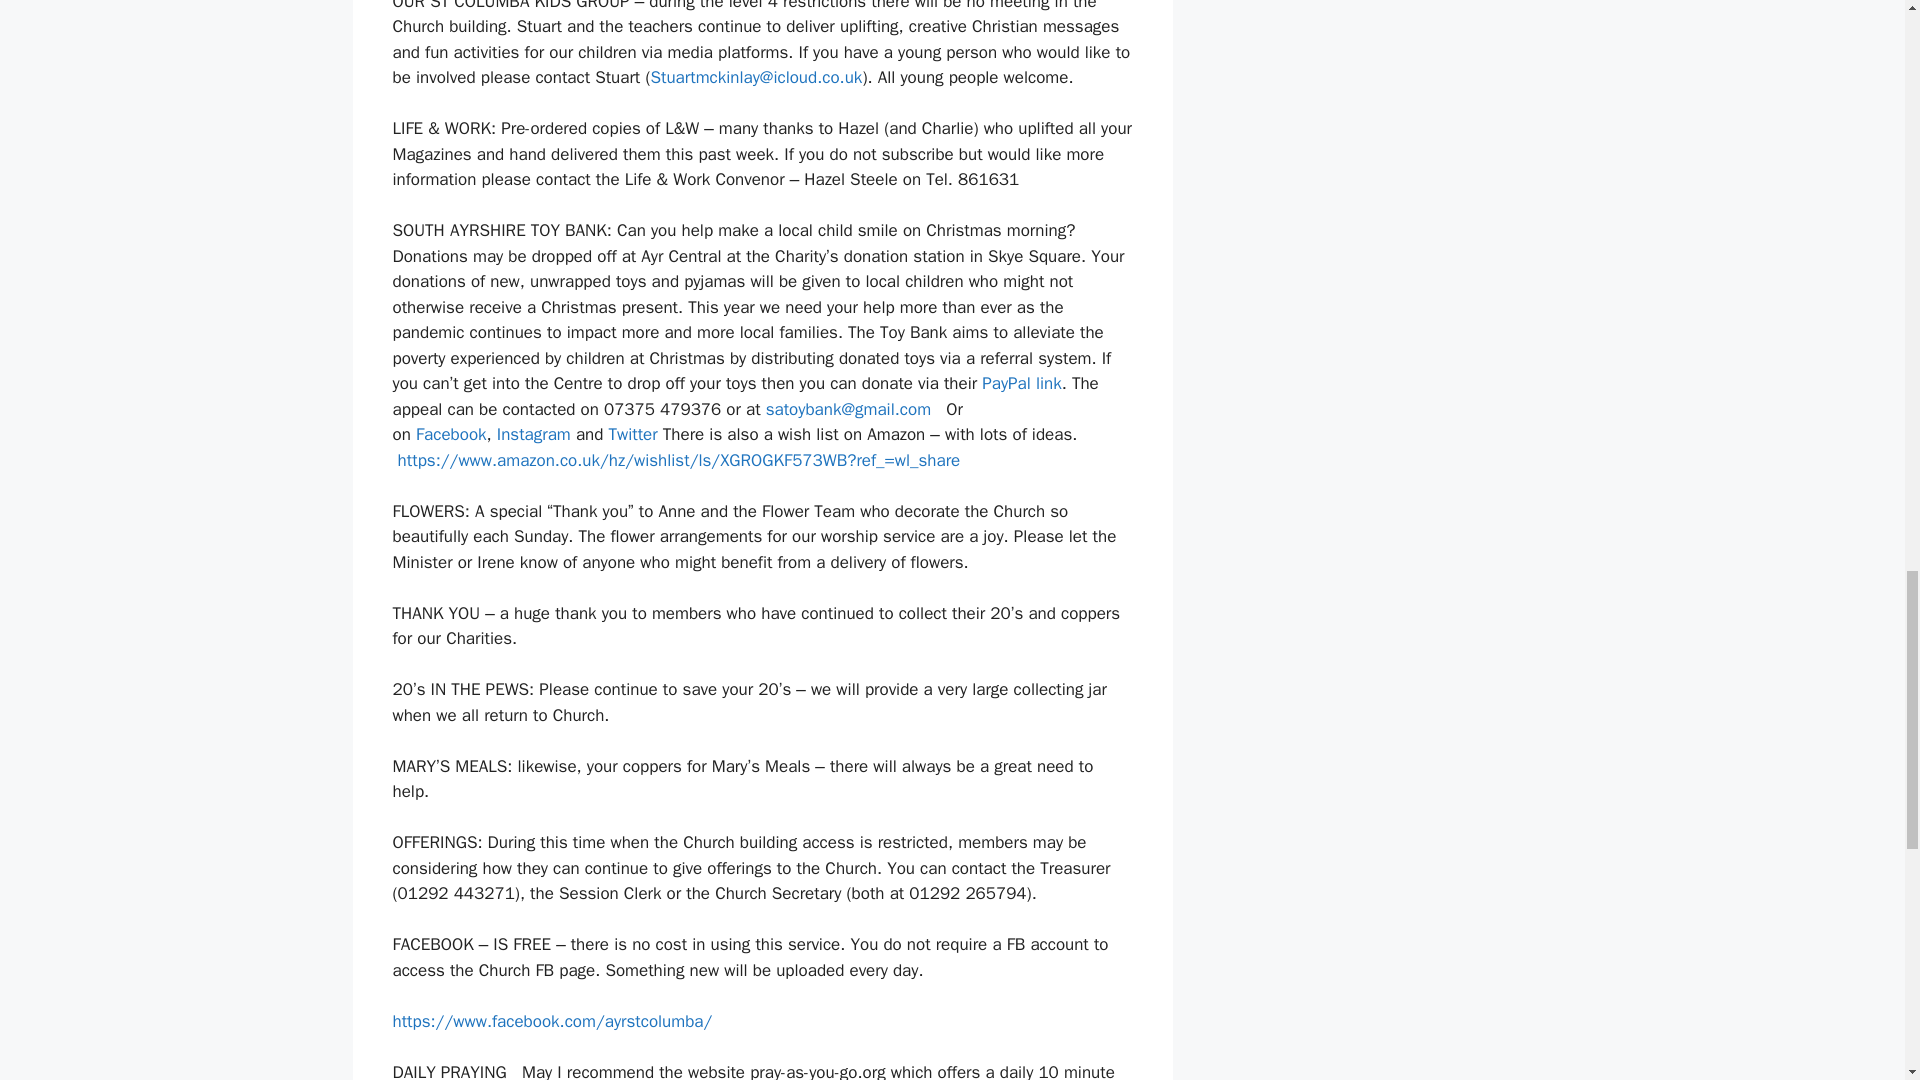 The height and width of the screenshot is (1080, 1920). What do you see at coordinates (632, 434) in the screenshot?
I see `Twitter` at bounding box center [632, 434].